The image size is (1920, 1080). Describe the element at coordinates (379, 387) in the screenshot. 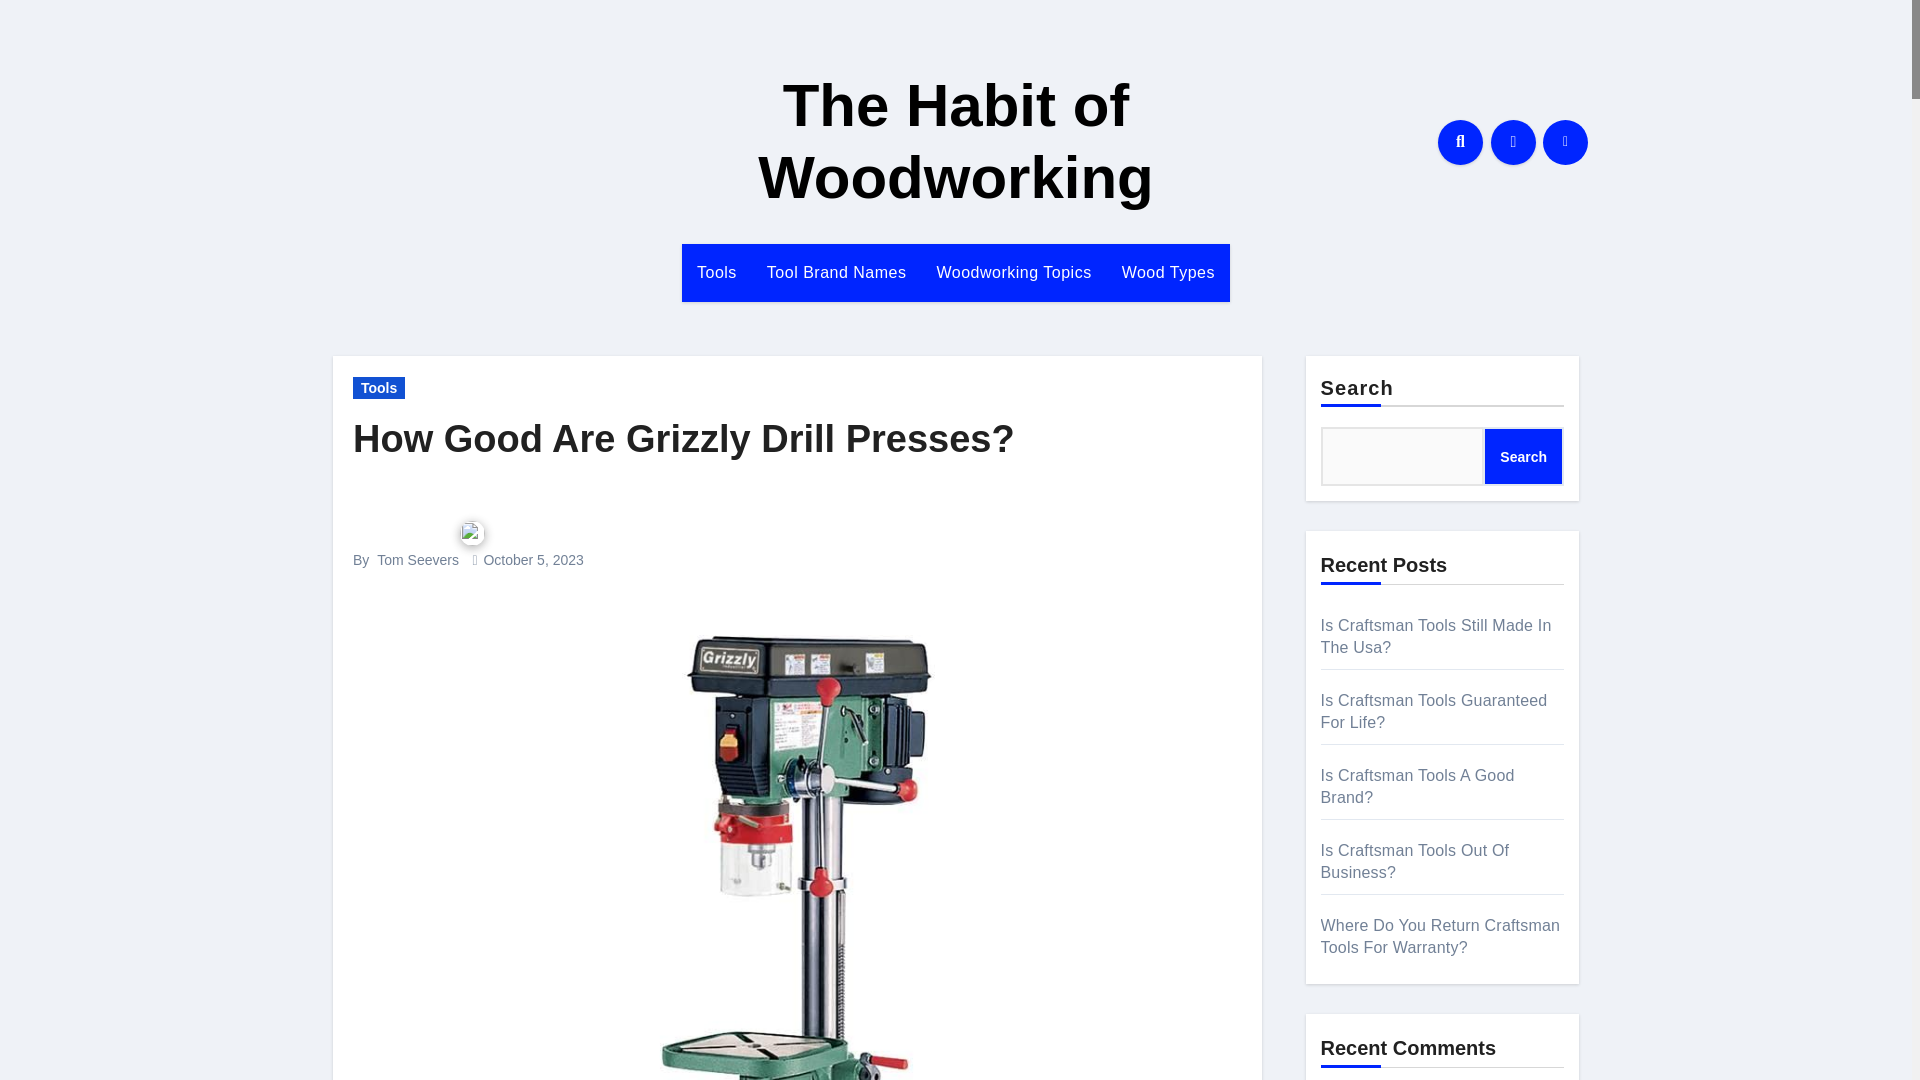

I see `Tools` at that location.